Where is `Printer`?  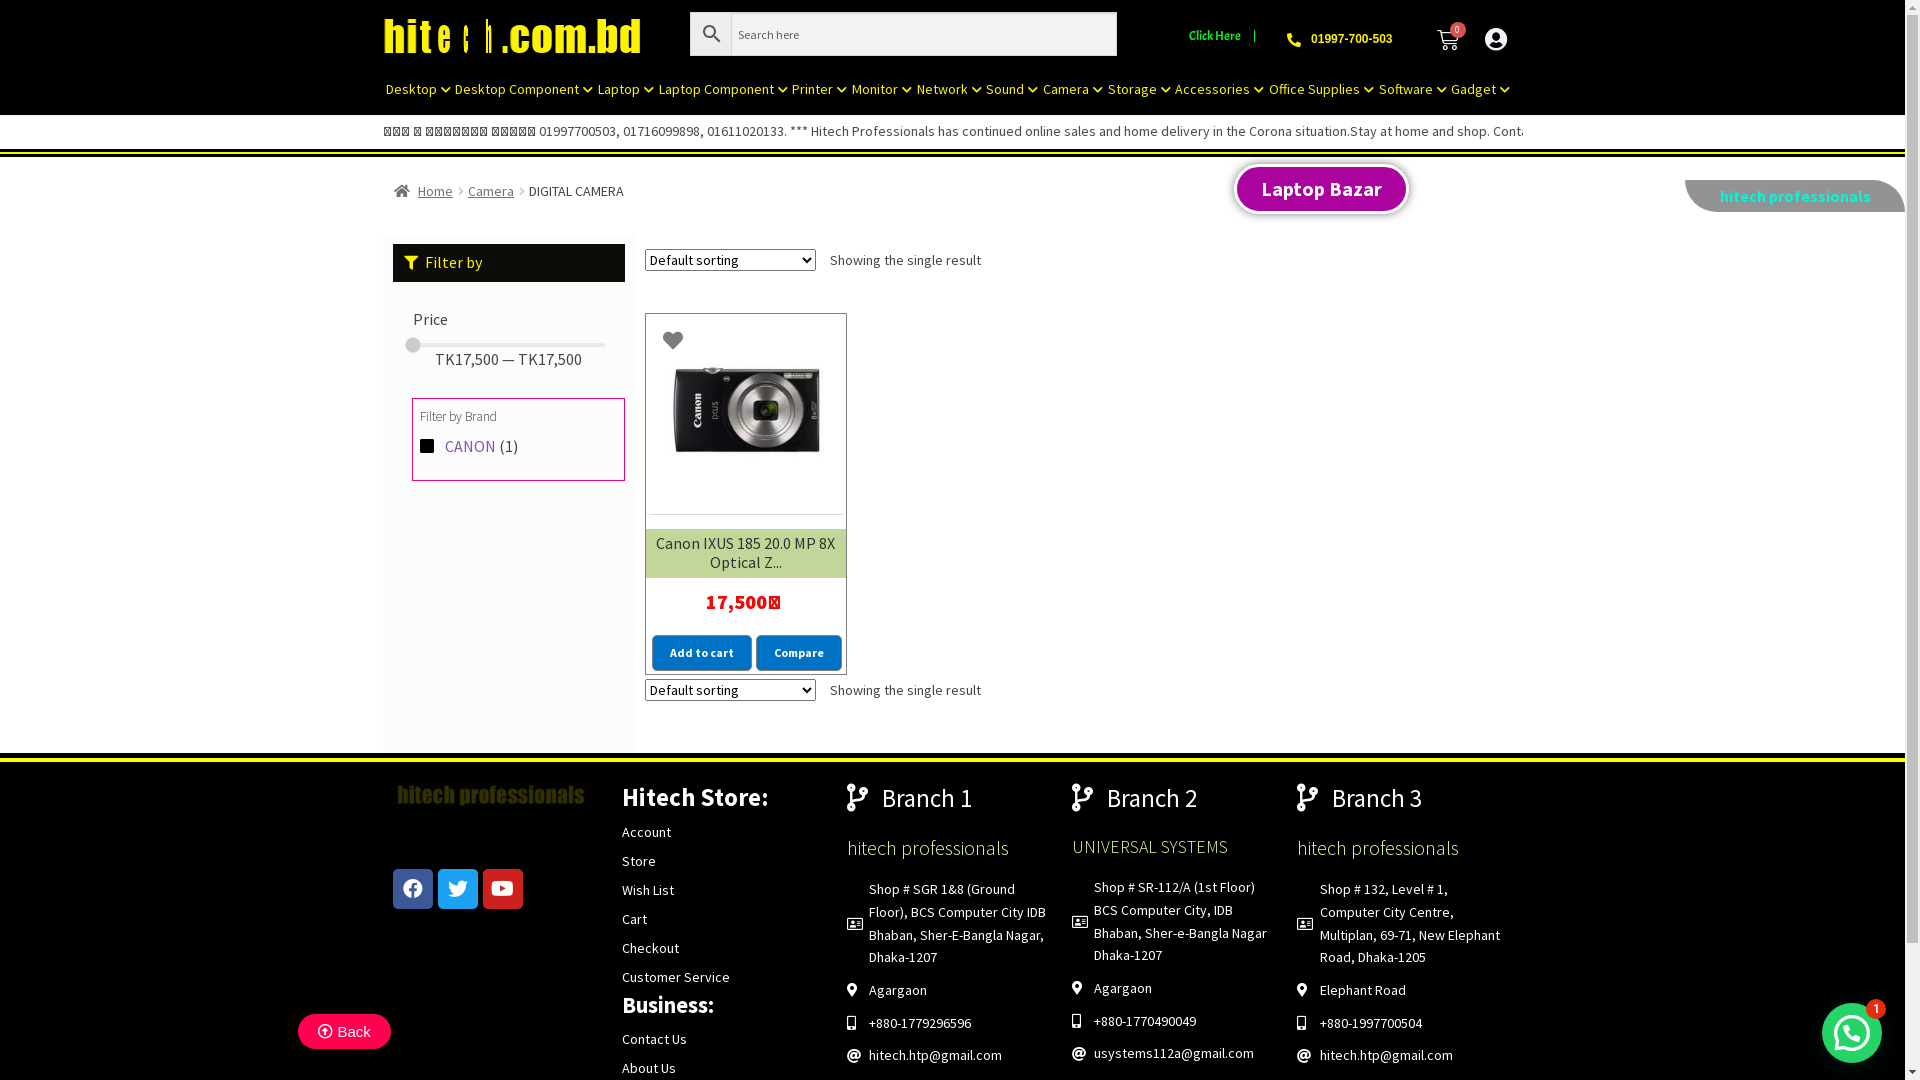 Printer is located at coordinates (820, 89).